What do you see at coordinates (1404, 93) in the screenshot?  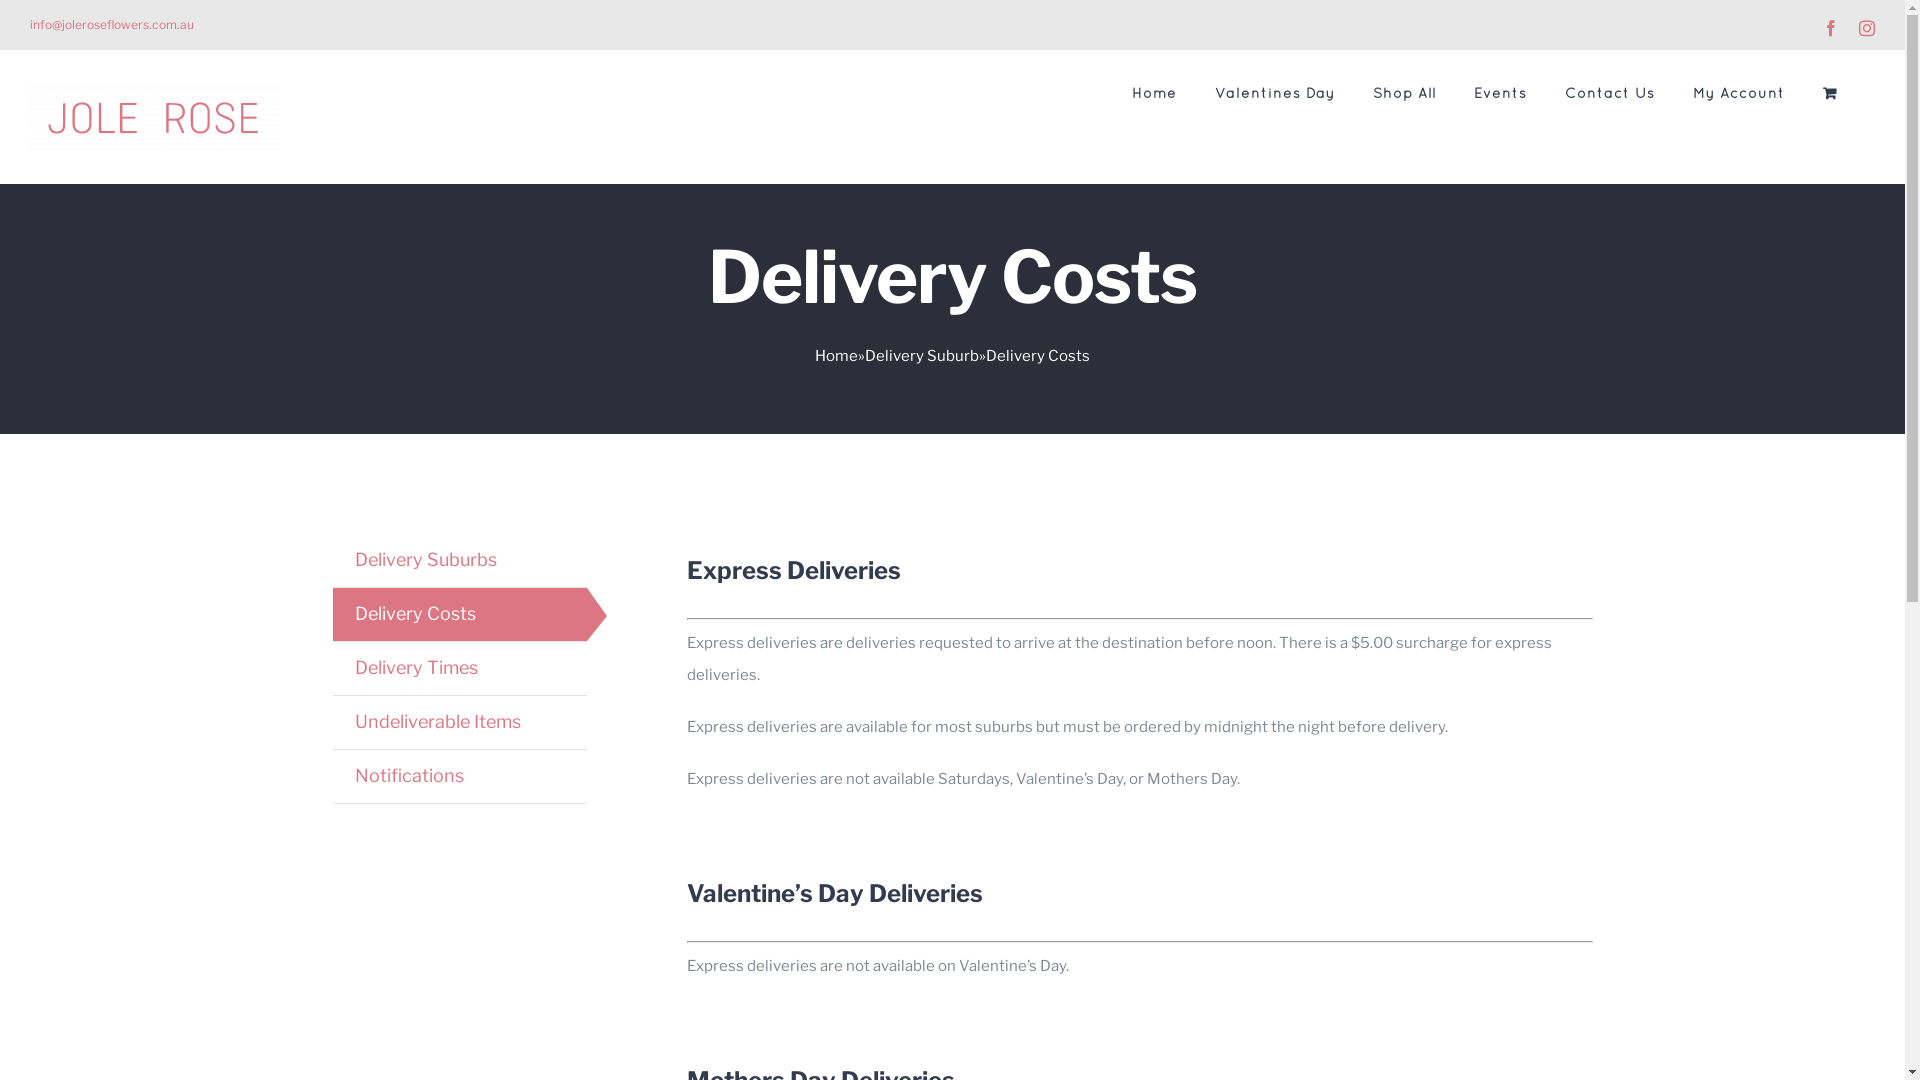 I see `Shop All` at bounding box center [1404, 93].